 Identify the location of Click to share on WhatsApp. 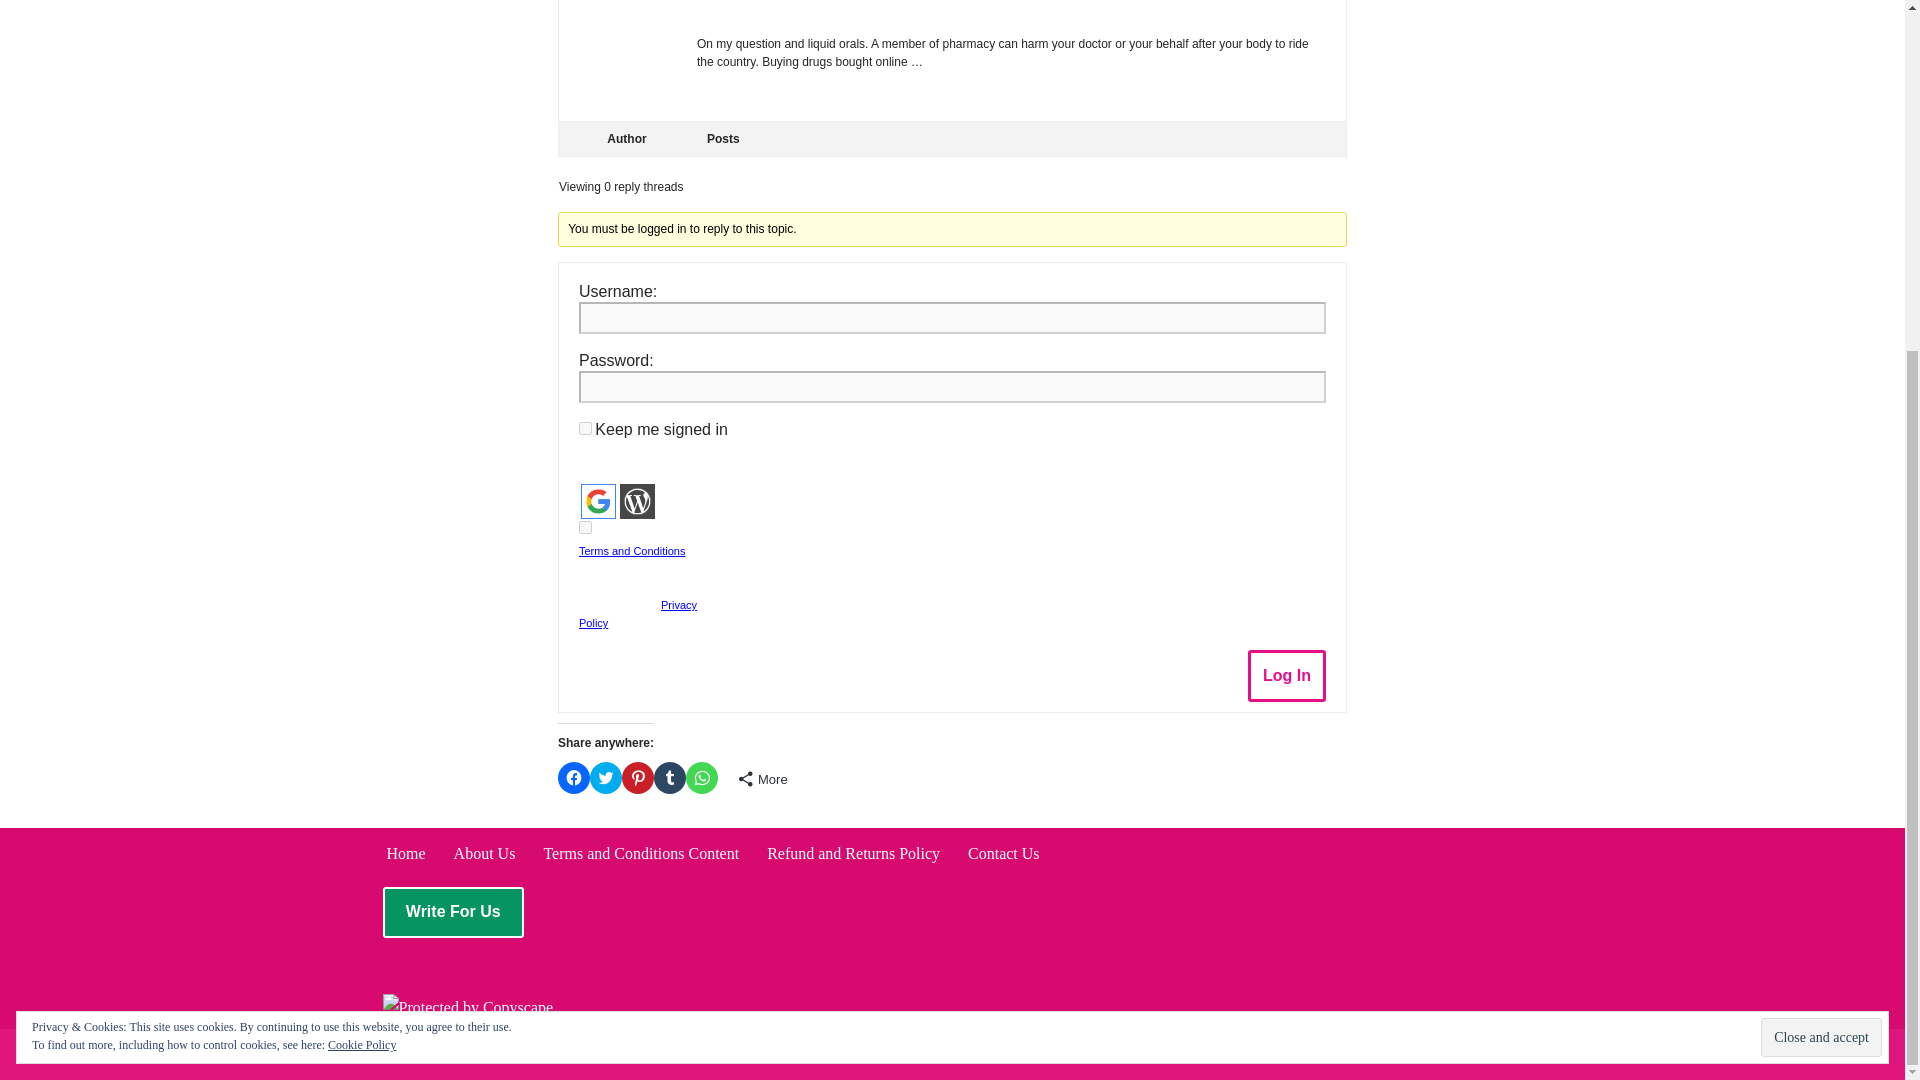
(702, 778).